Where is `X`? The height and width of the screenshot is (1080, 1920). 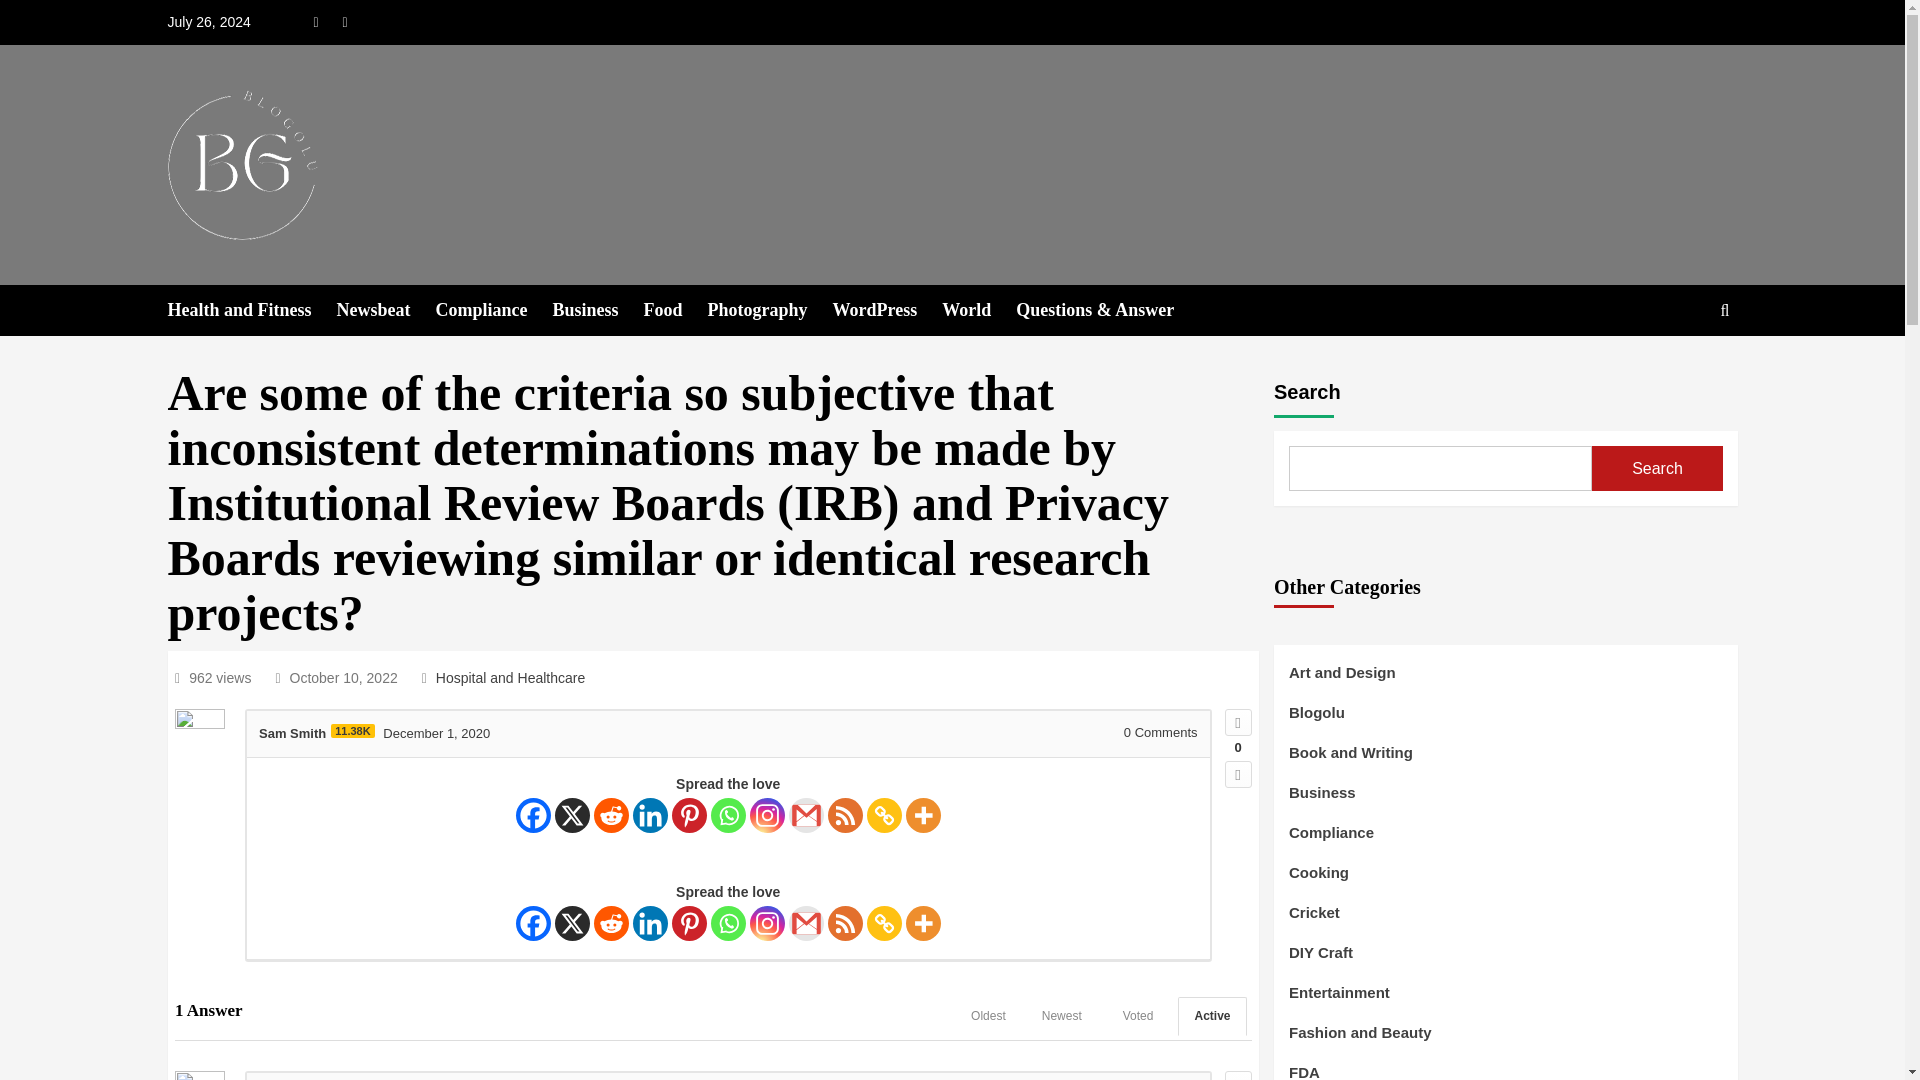 X is located at coordinates (572, 815).